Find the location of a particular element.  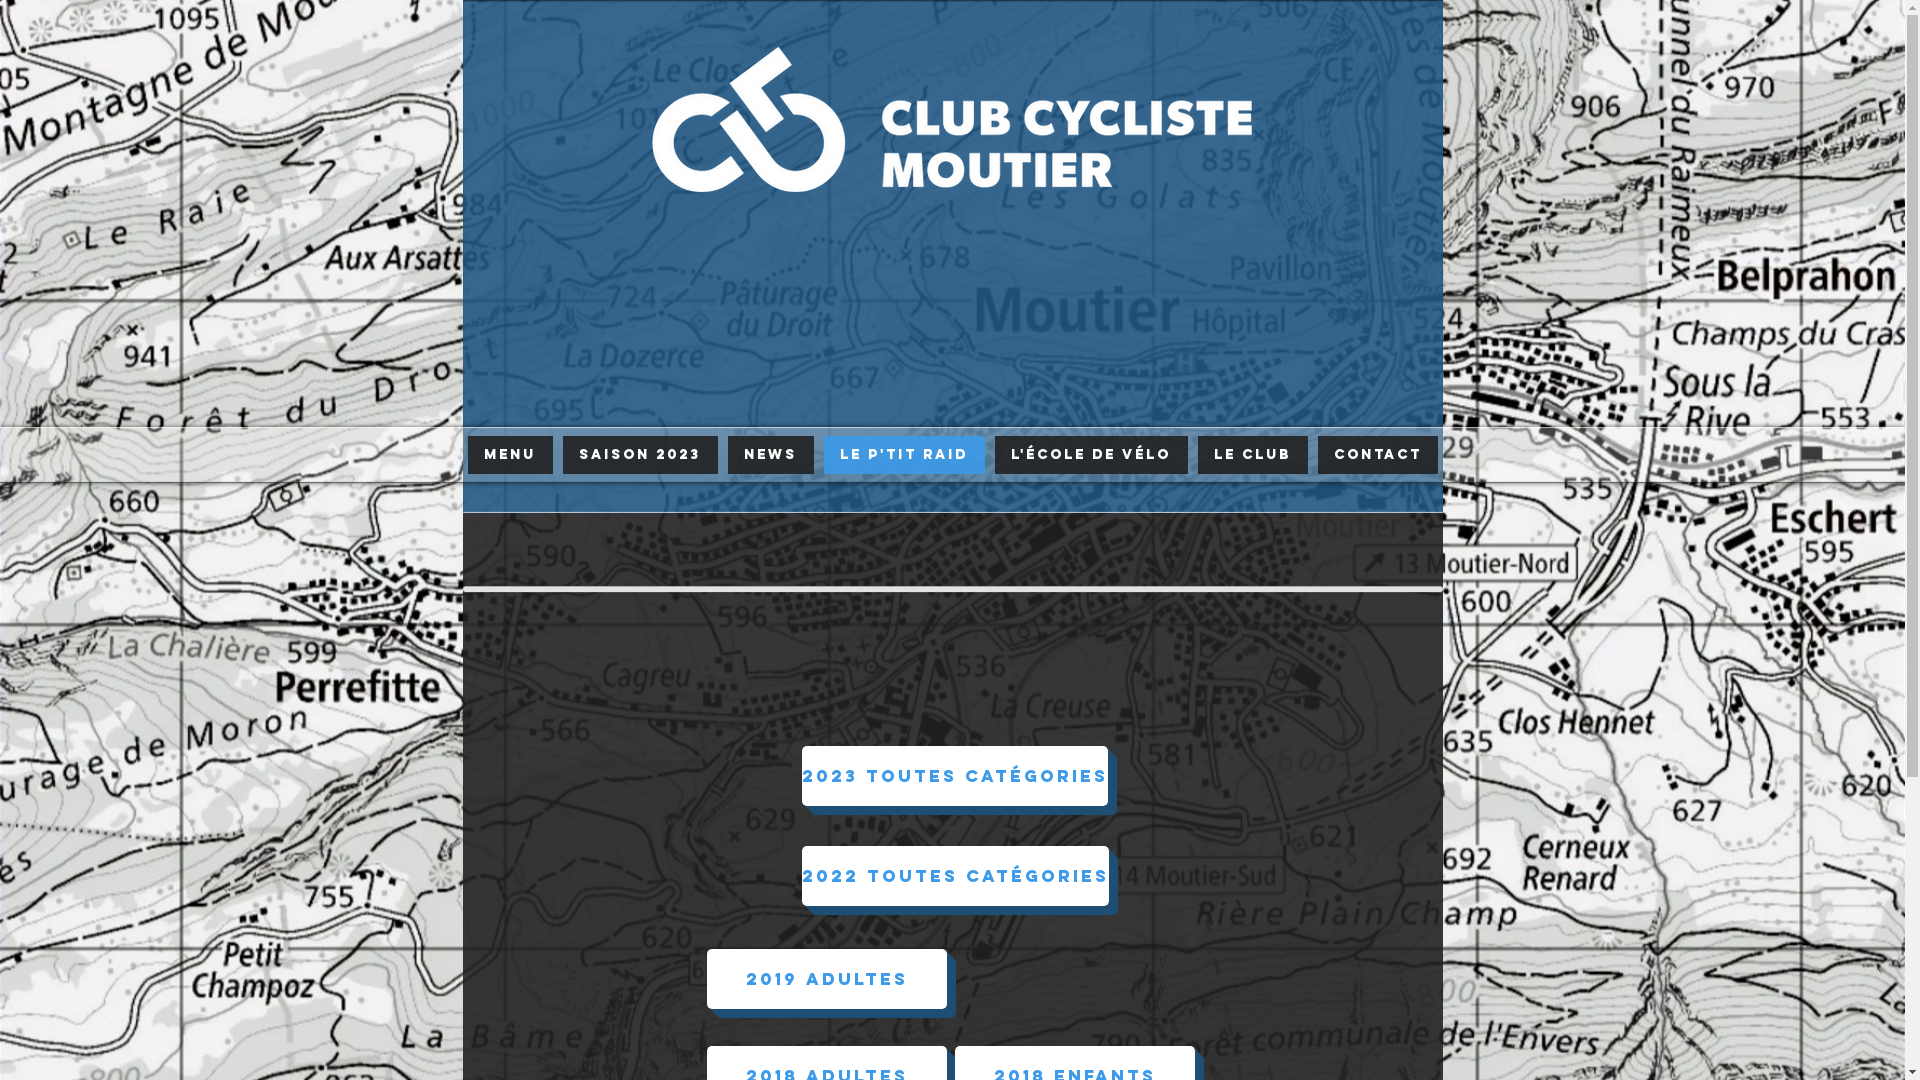

NEWS is located at coordinates (771, 455).